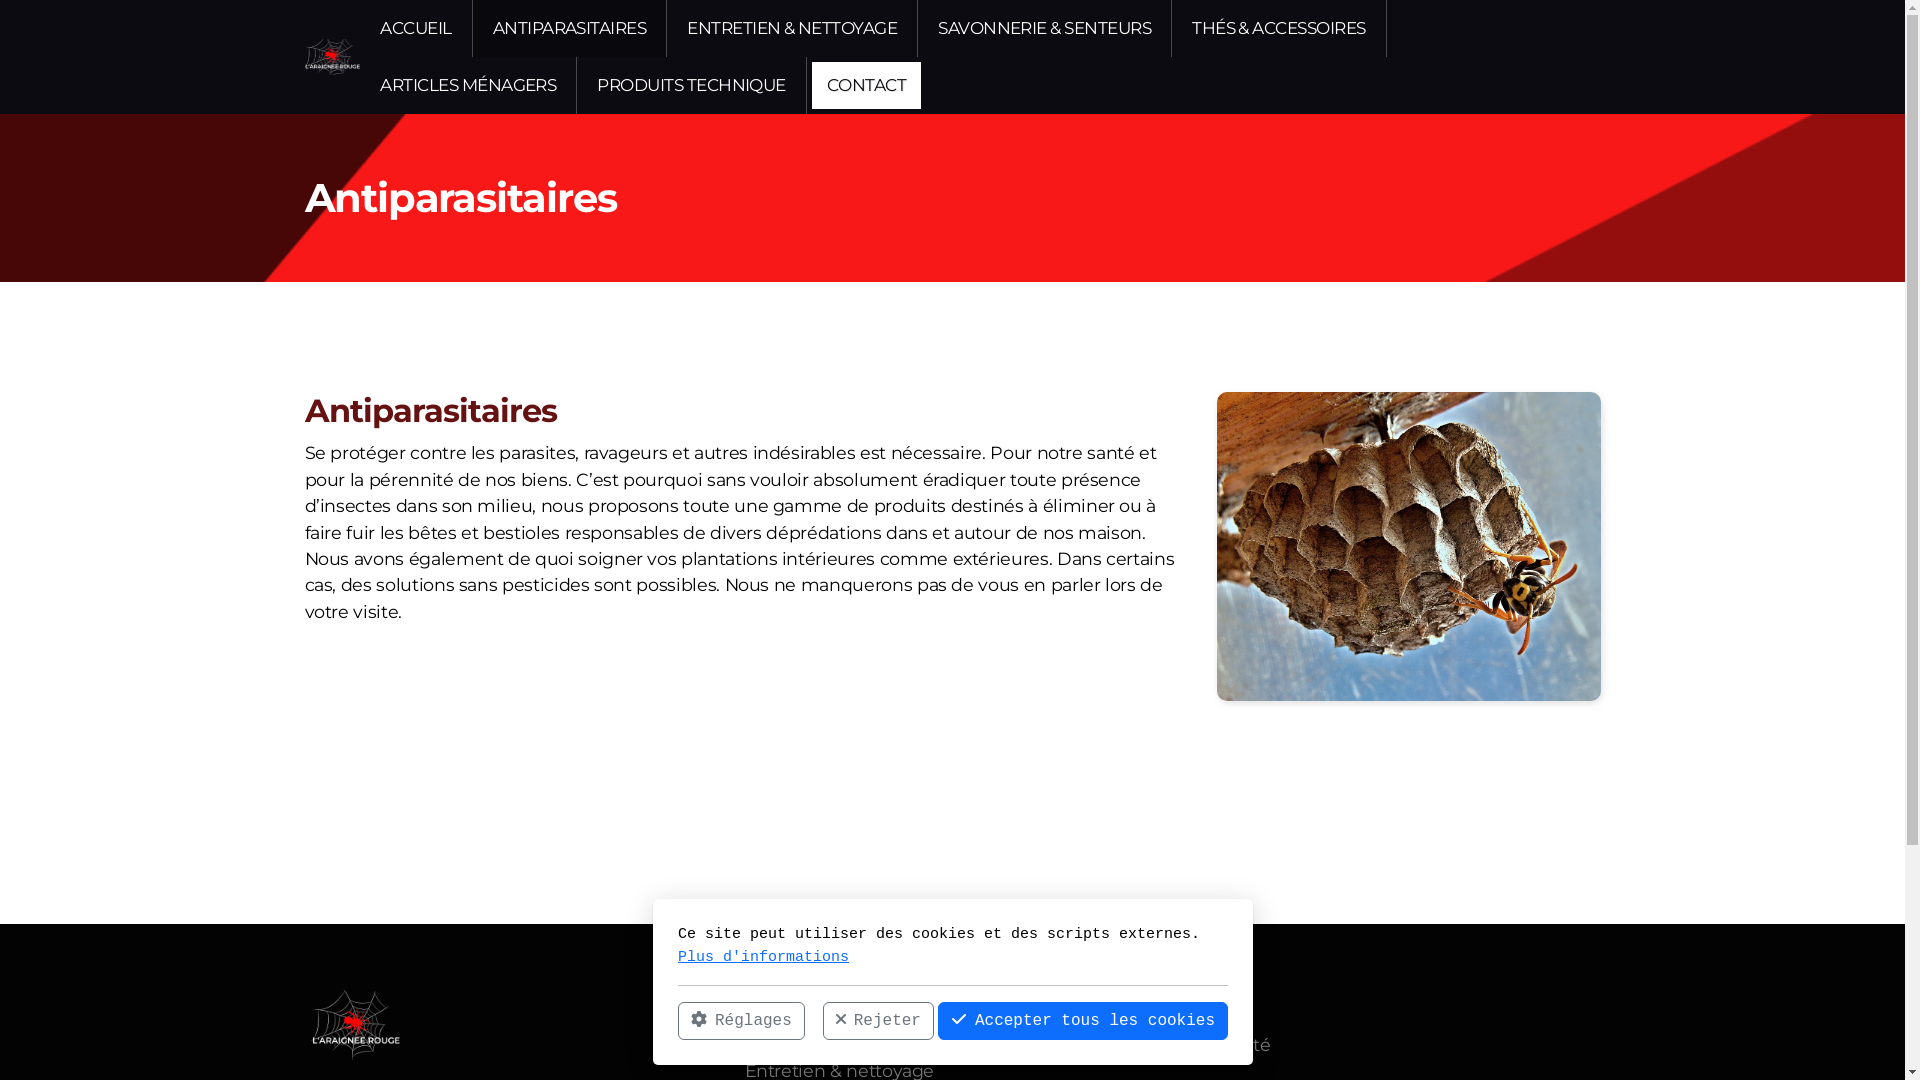 Image resolution: width=1920 pixels, height=1080 pixels. Describe the element at coordinates (692, 86) in the screenshot. I see `PRODUITS TECHNIQUE` at that location.